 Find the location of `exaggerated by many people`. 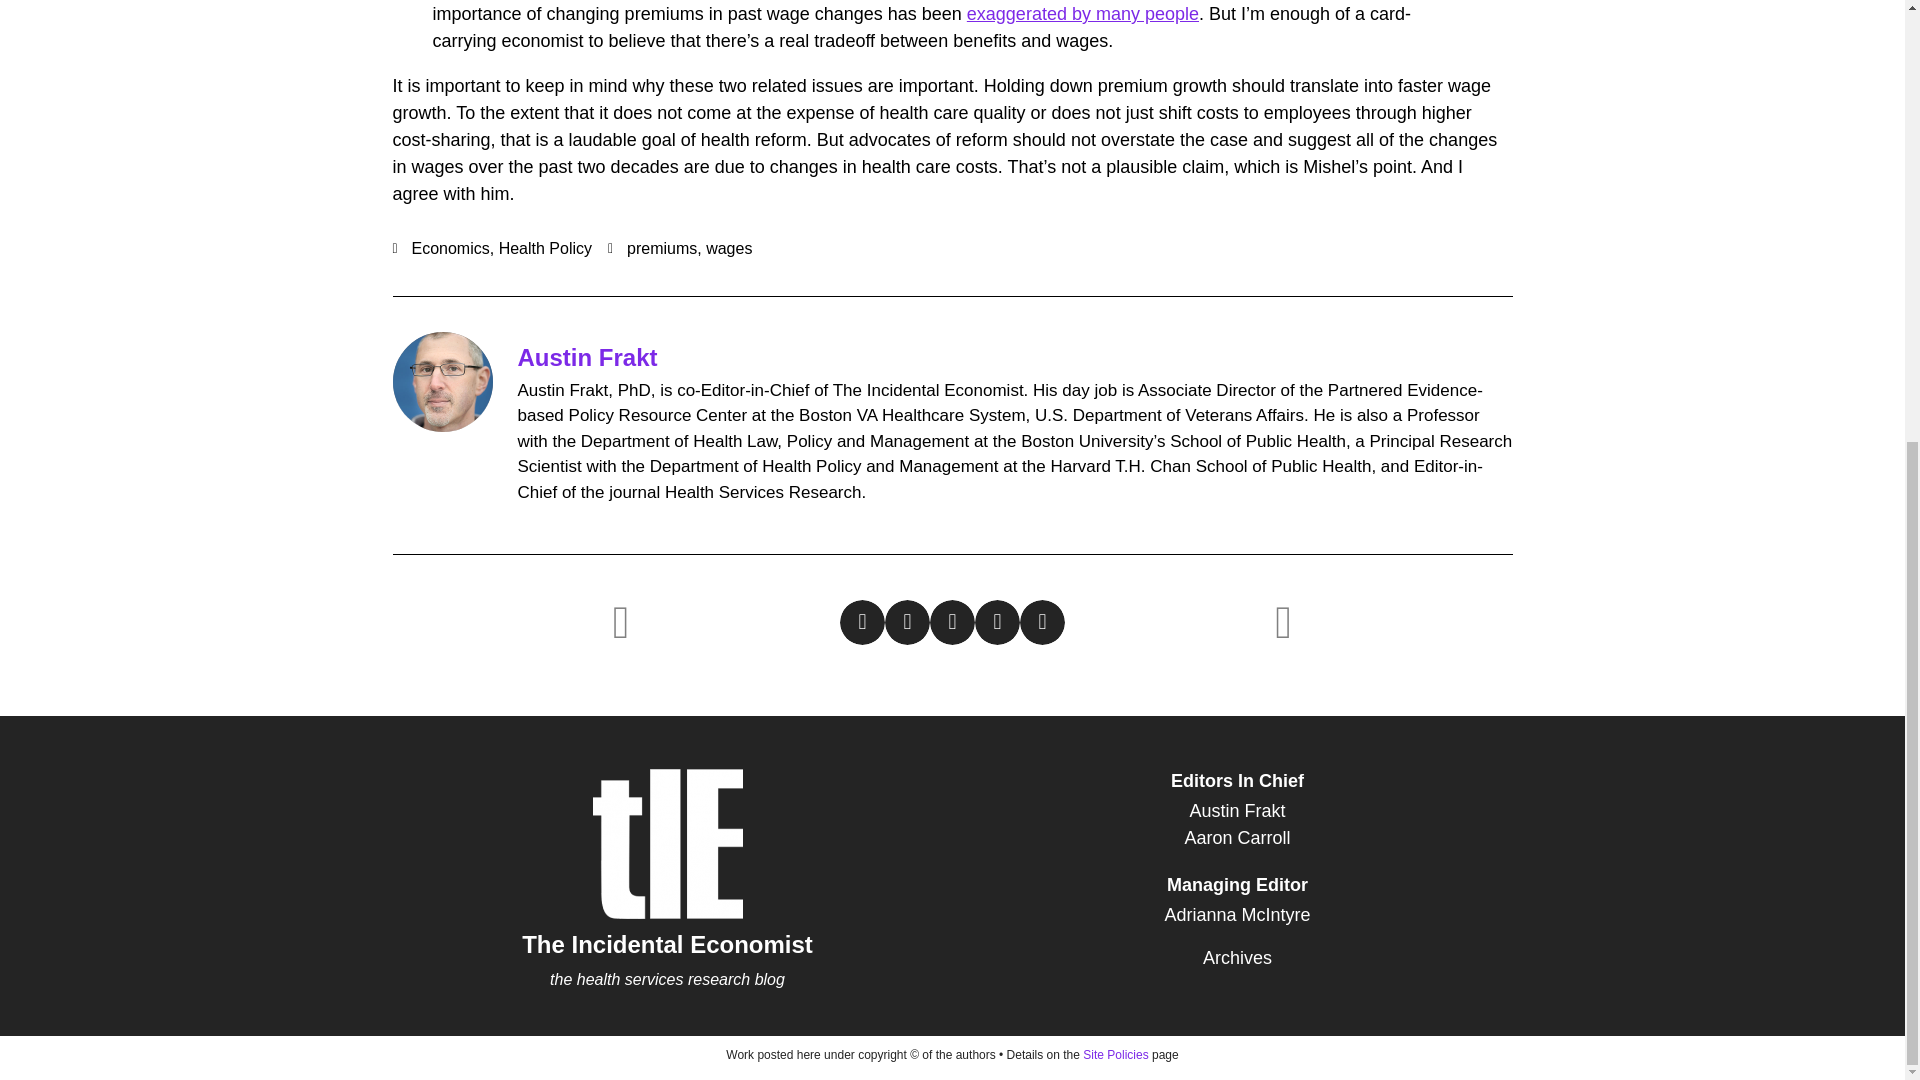

exaggerated by many people is located at coordinates (1082, 14).